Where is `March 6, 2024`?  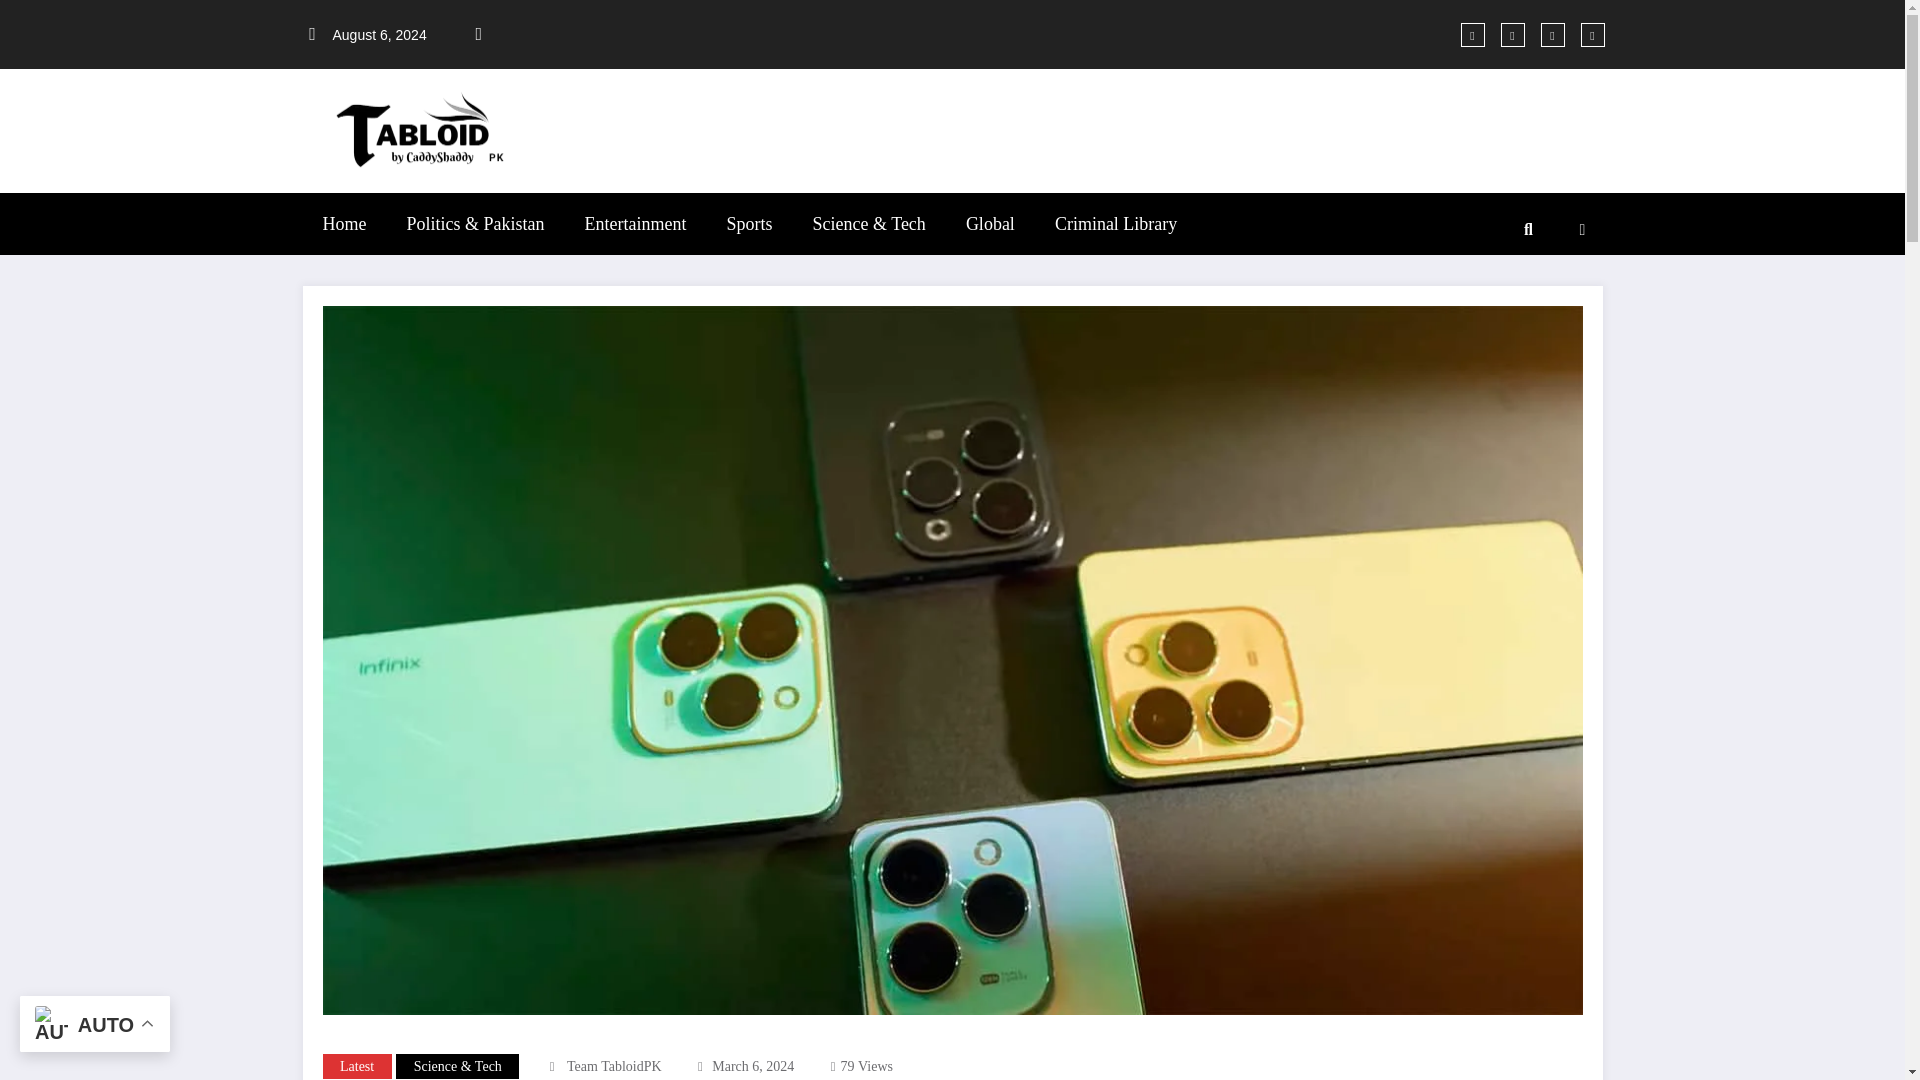
March 6, 2024 is located at coordinates (753, 1066).